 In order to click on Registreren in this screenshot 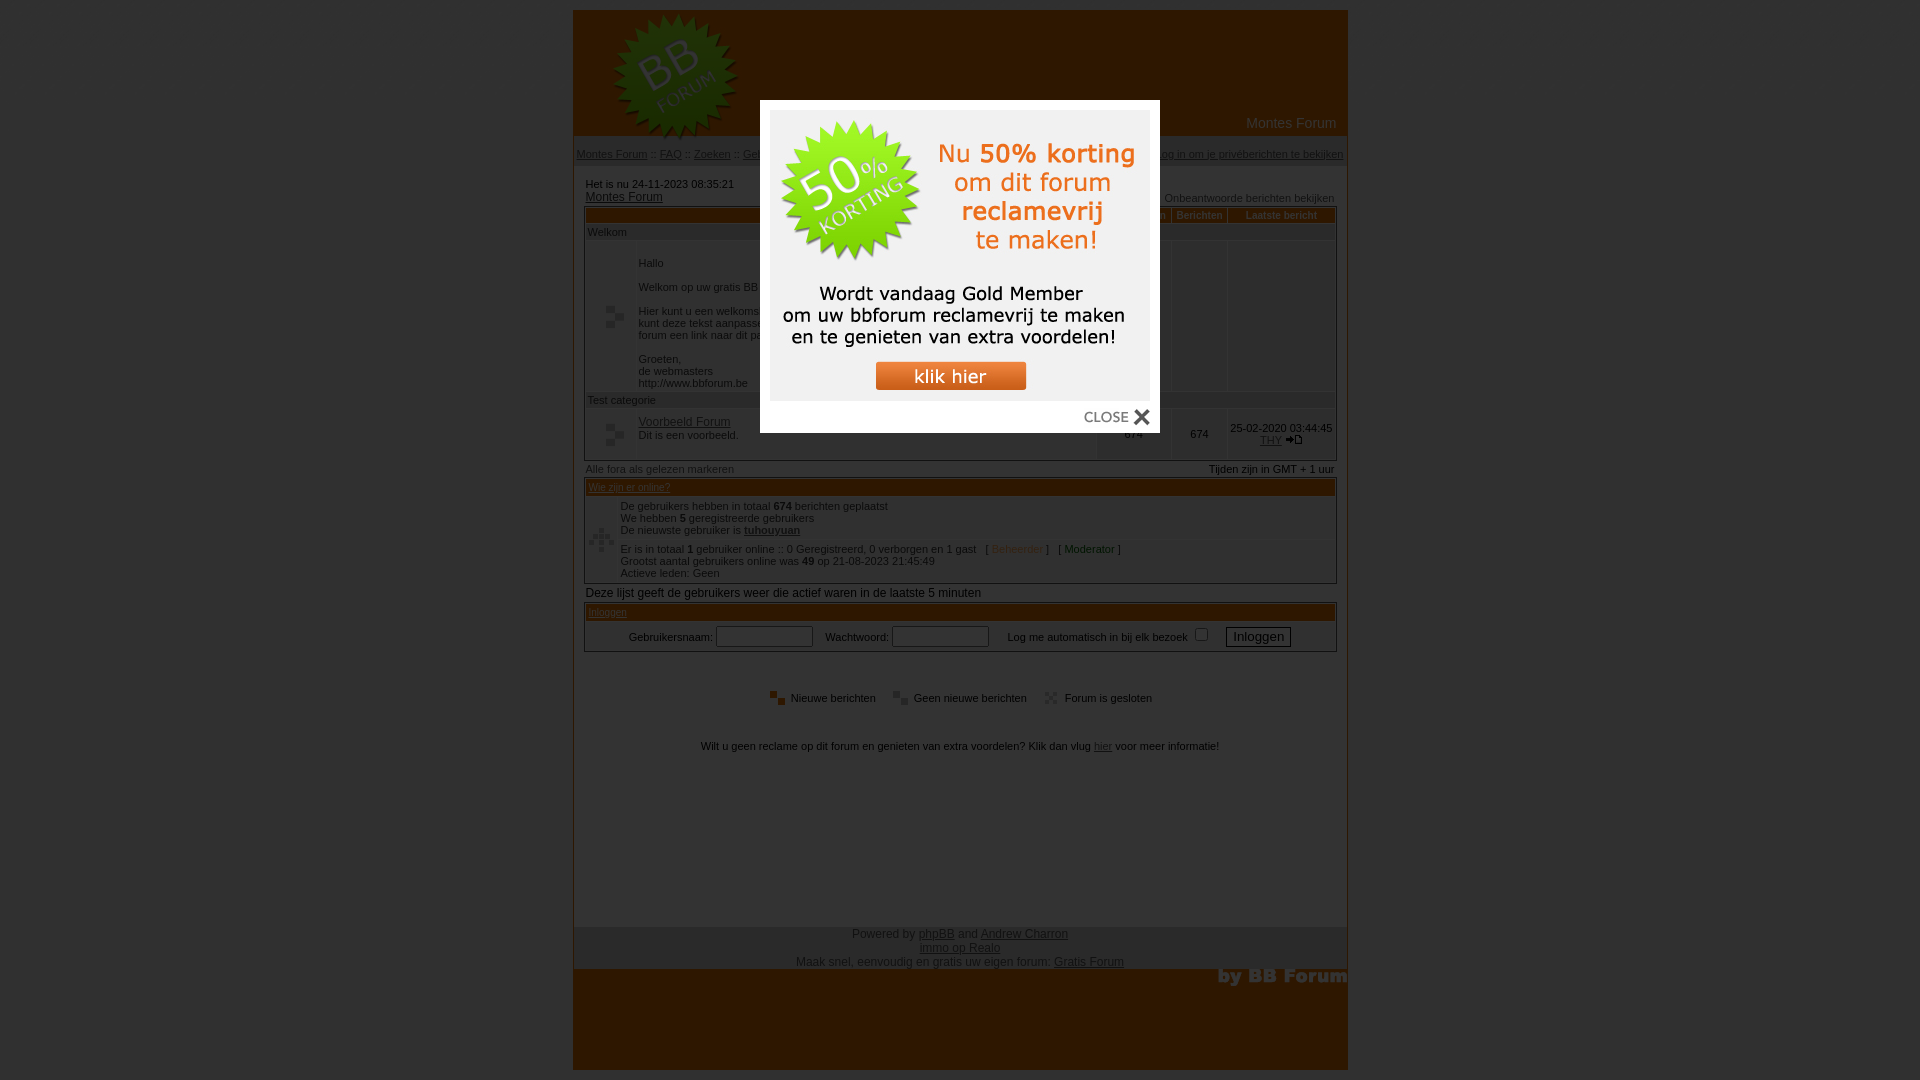, I will do `click(1018, 154)`.